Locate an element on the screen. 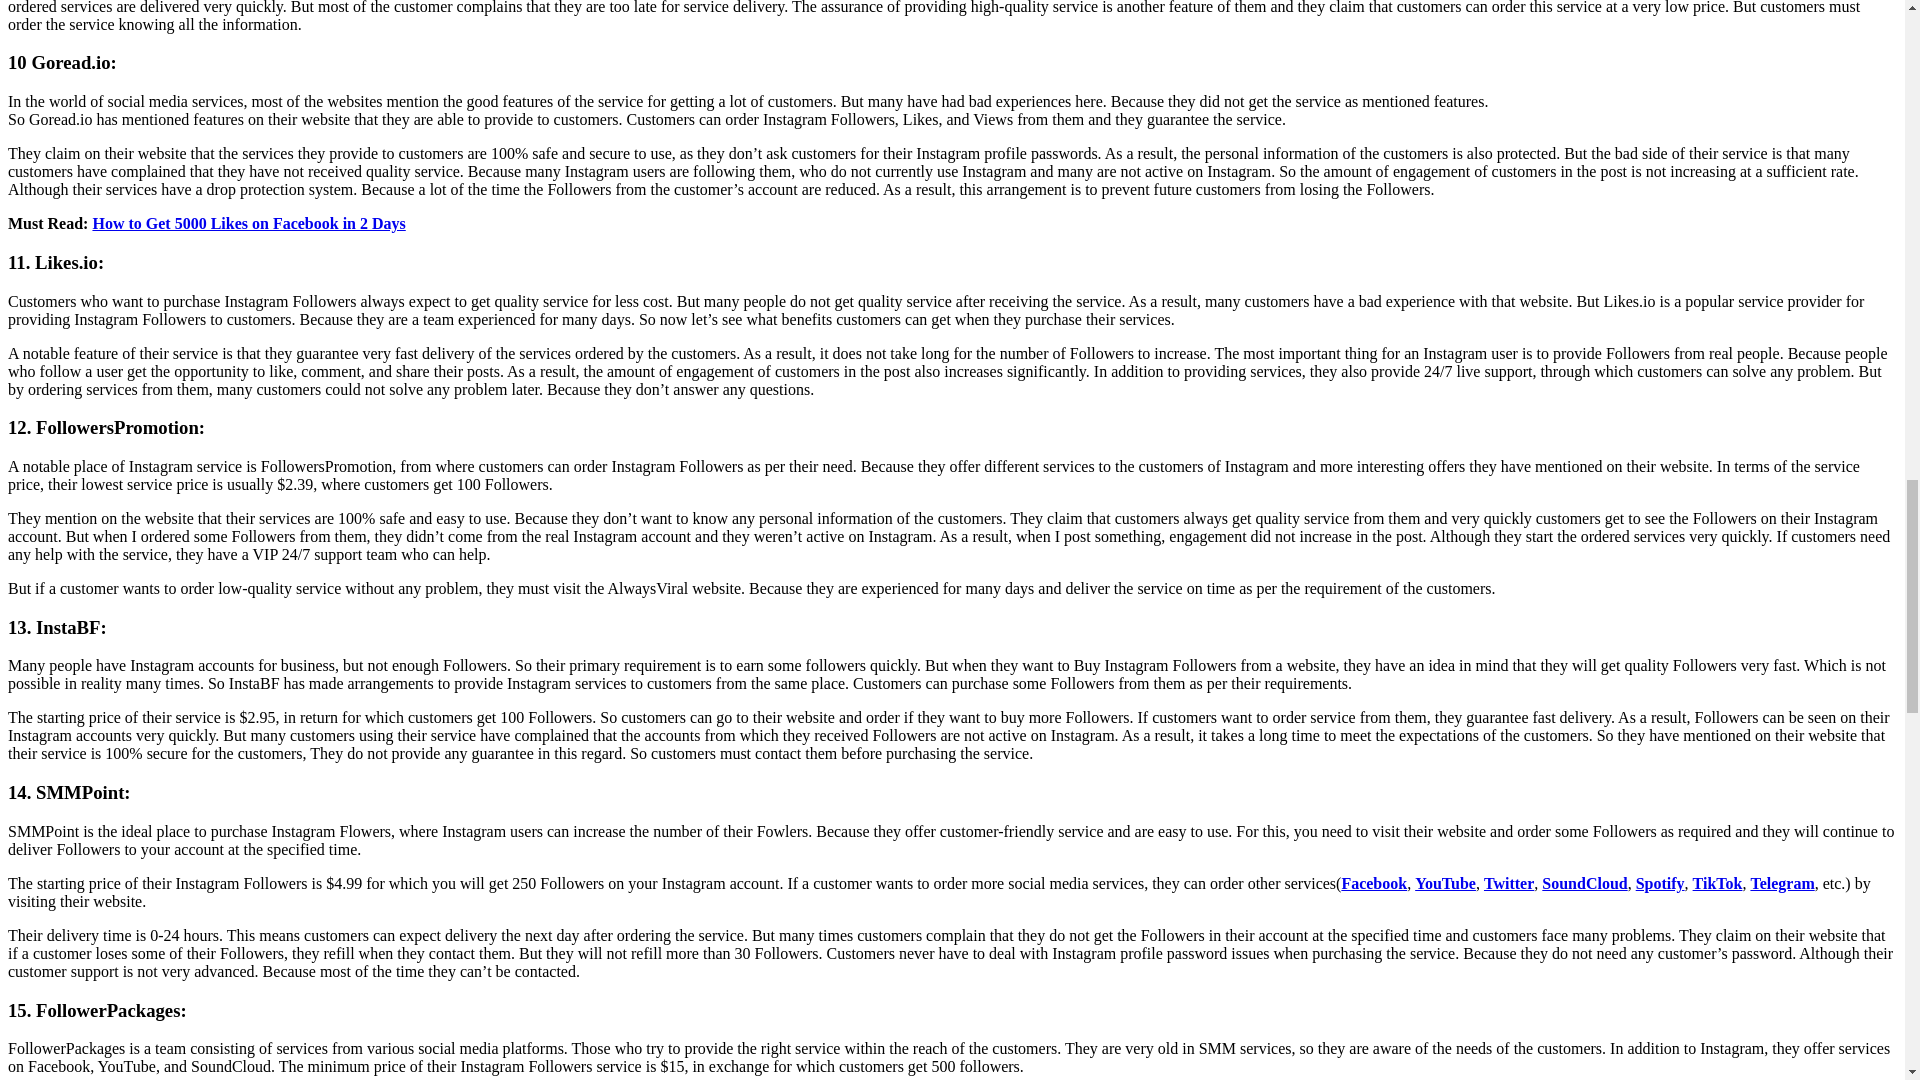 This screenshot has height=1080, width=1920. Facebook is located at coordinates (1374, 883).